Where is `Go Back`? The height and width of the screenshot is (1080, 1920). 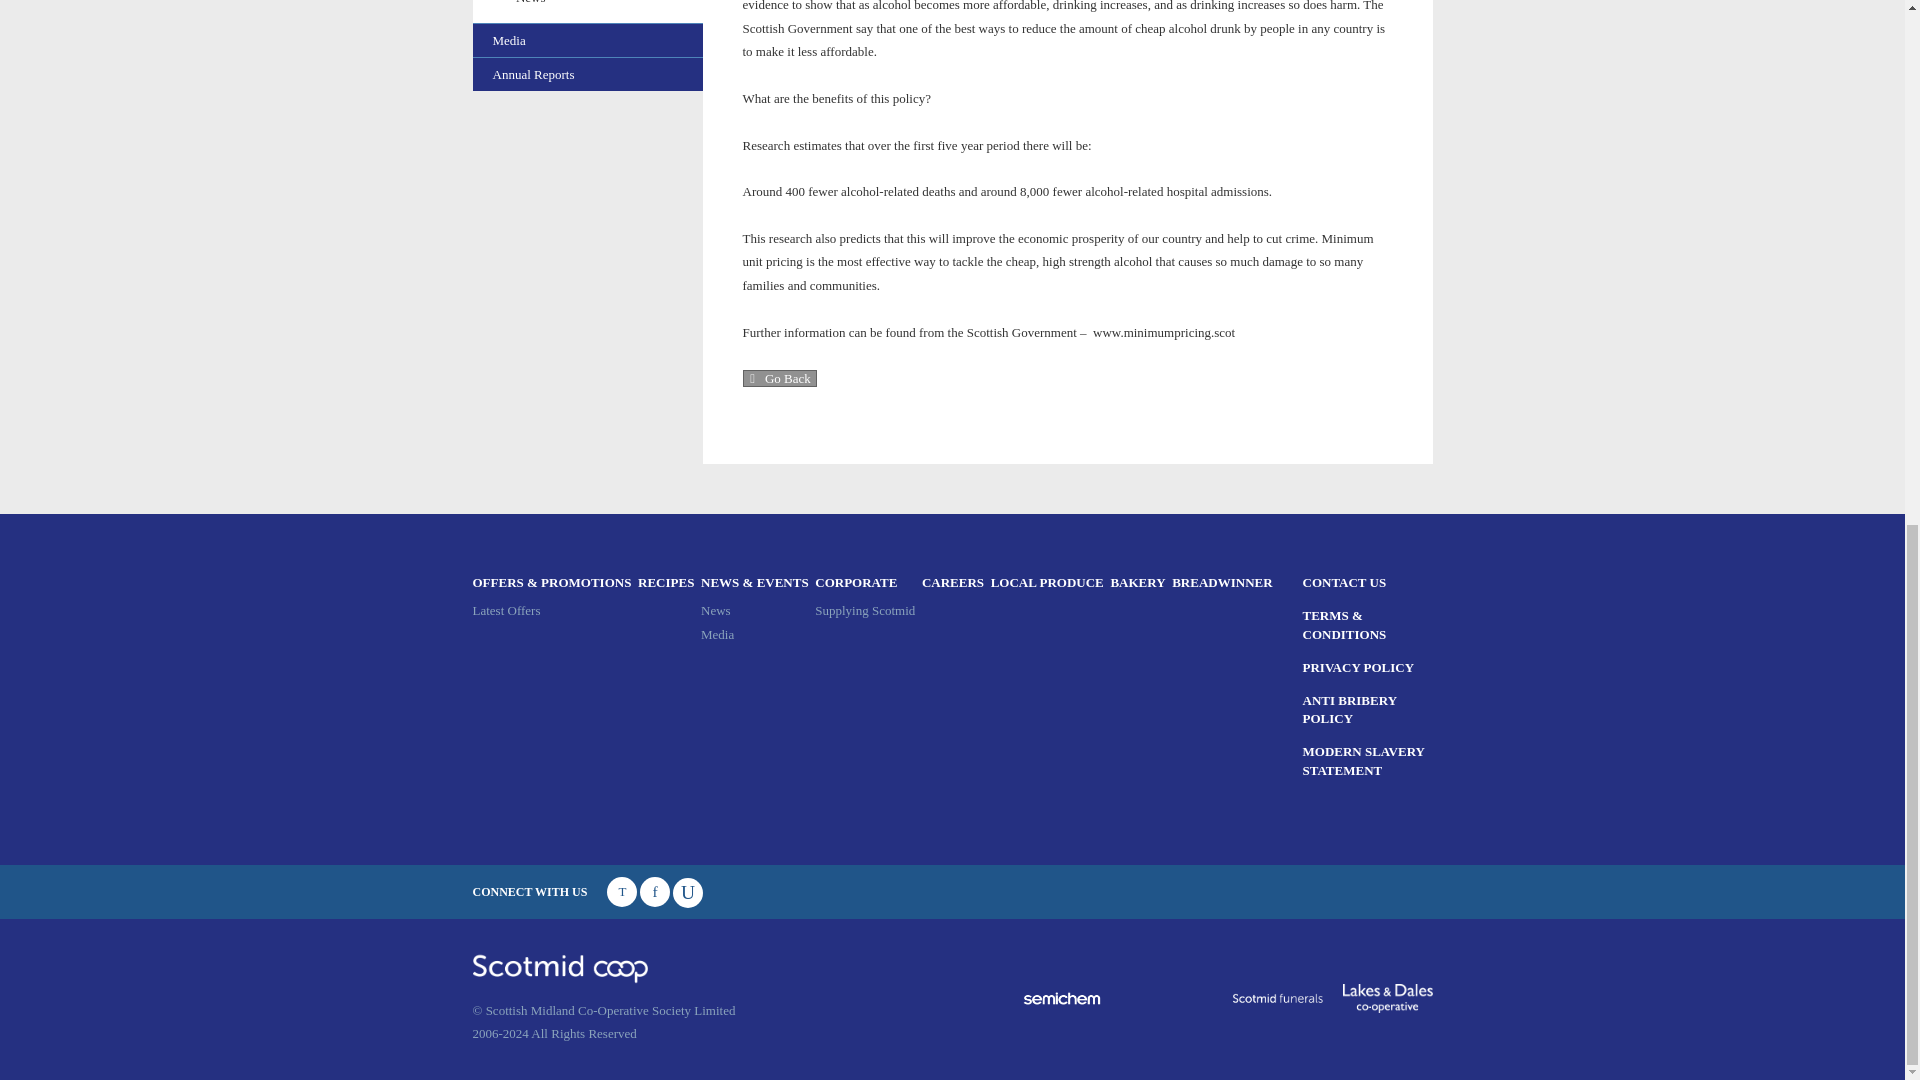
Go Back is located at coordinates (778, 378).